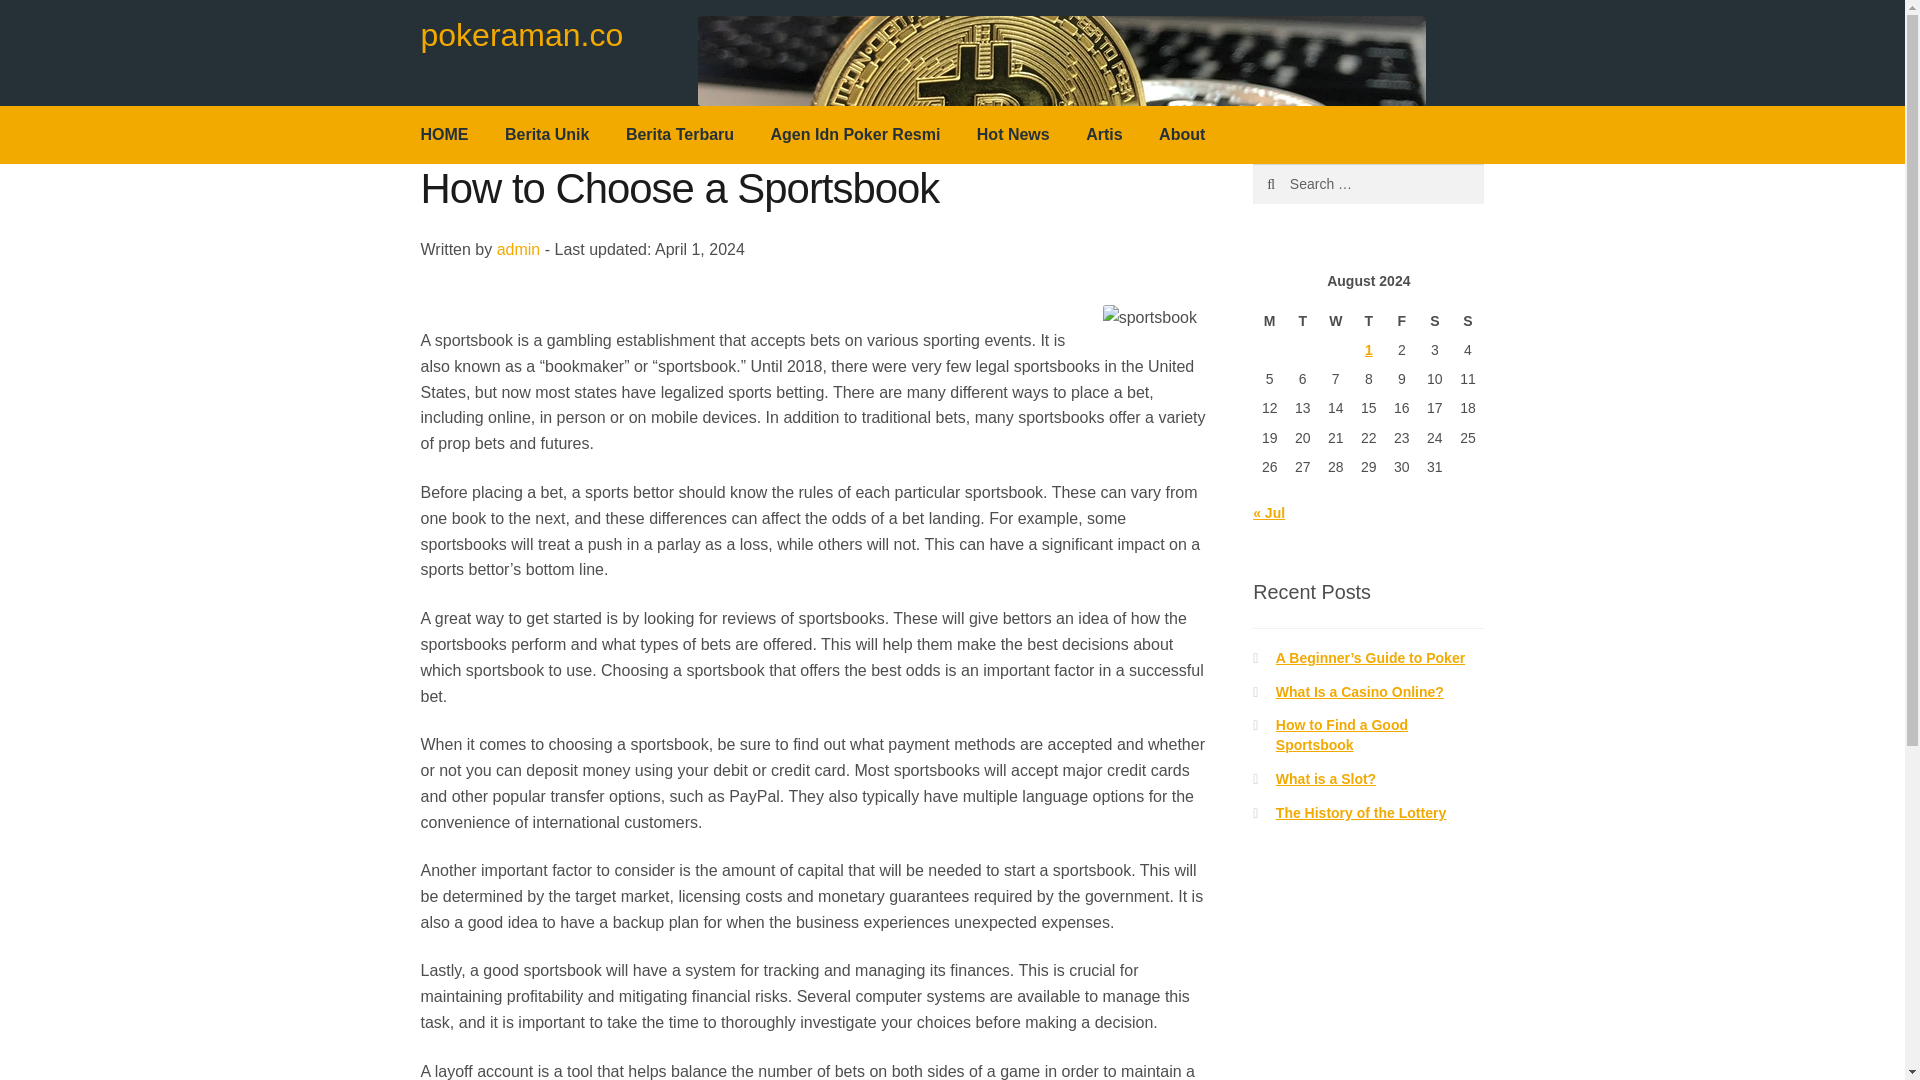 This screenshot has height=1080, width=1920. What do you see at coordinates (519, 249) in the screenshot?
I see `admin` at bounding box center [519, 249].